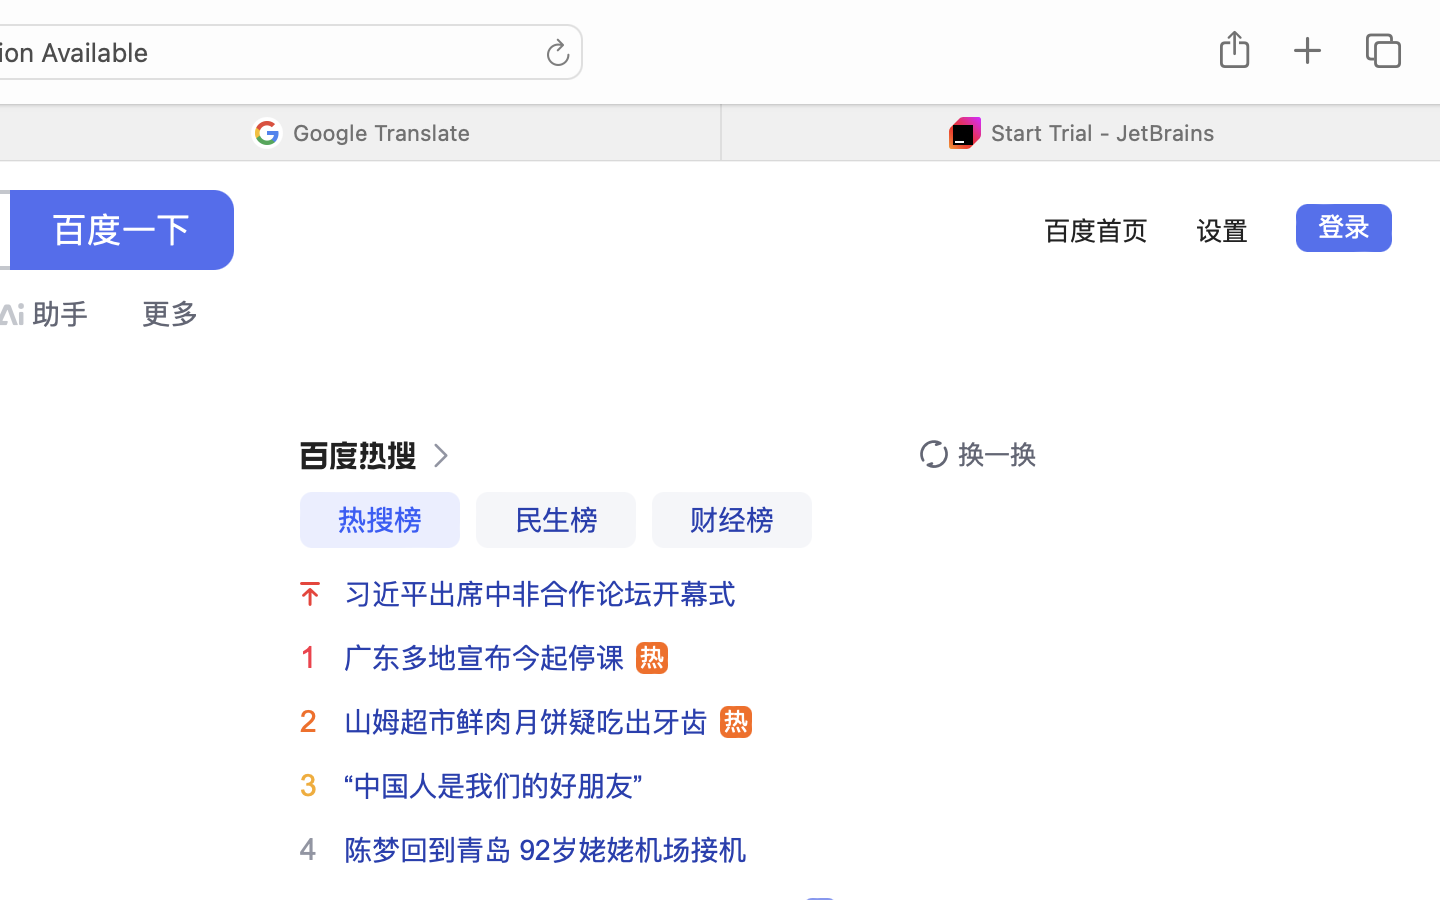 This screenshot has width=1440, height=900. I want to click on 设置, so click(1222, 230).